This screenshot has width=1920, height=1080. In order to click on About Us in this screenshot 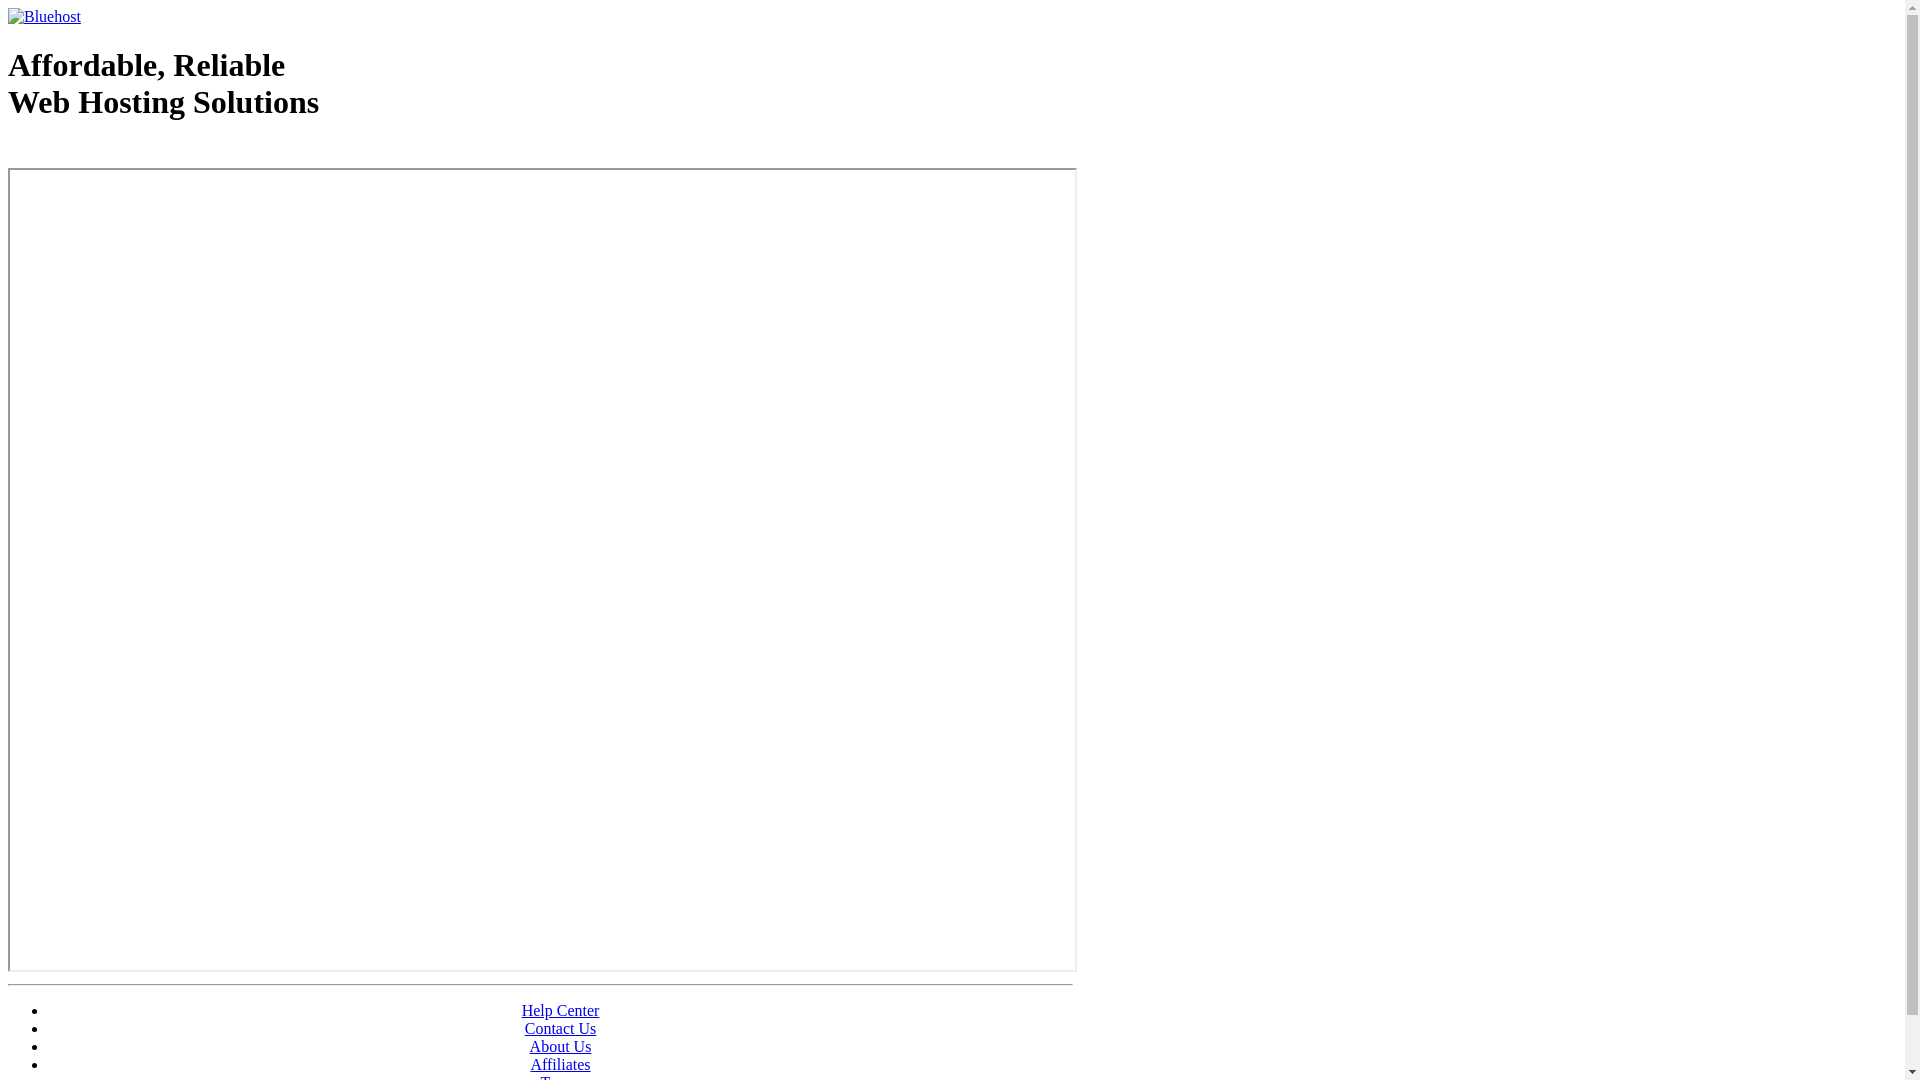, I will do `click(561, 1046)`.